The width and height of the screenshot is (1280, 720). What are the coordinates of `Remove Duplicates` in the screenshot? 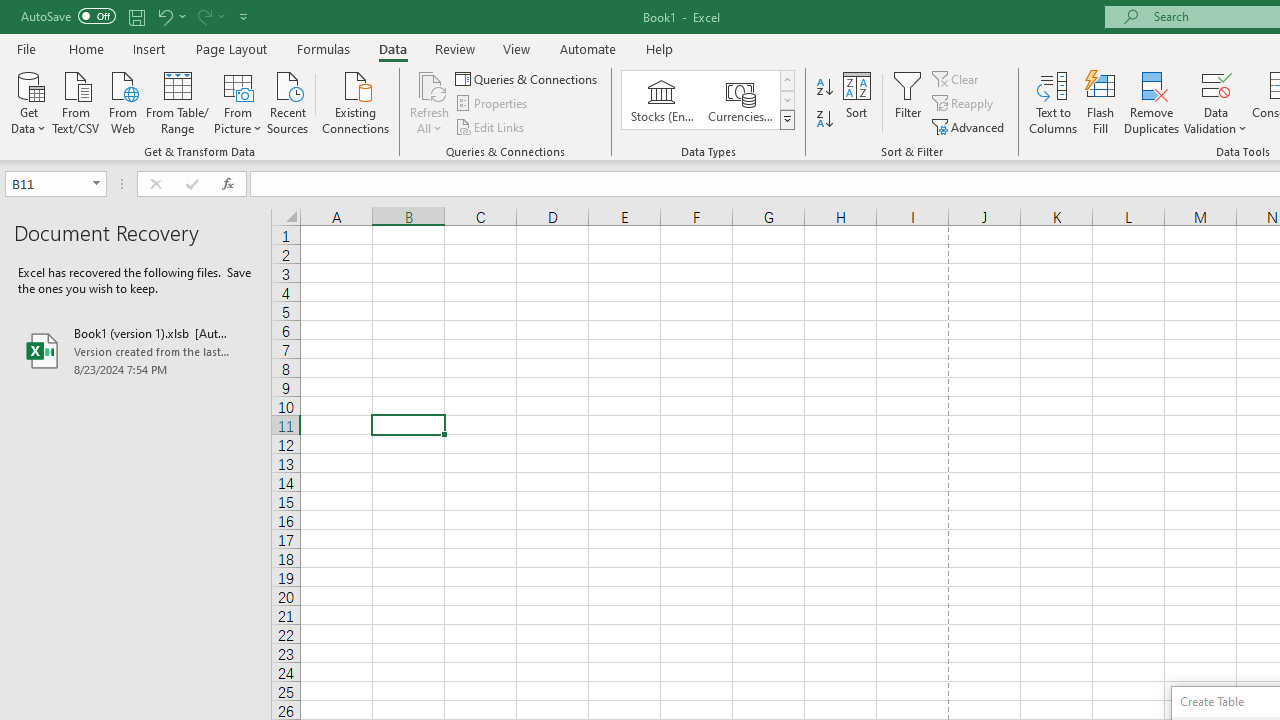 It's located at (1152, 102).